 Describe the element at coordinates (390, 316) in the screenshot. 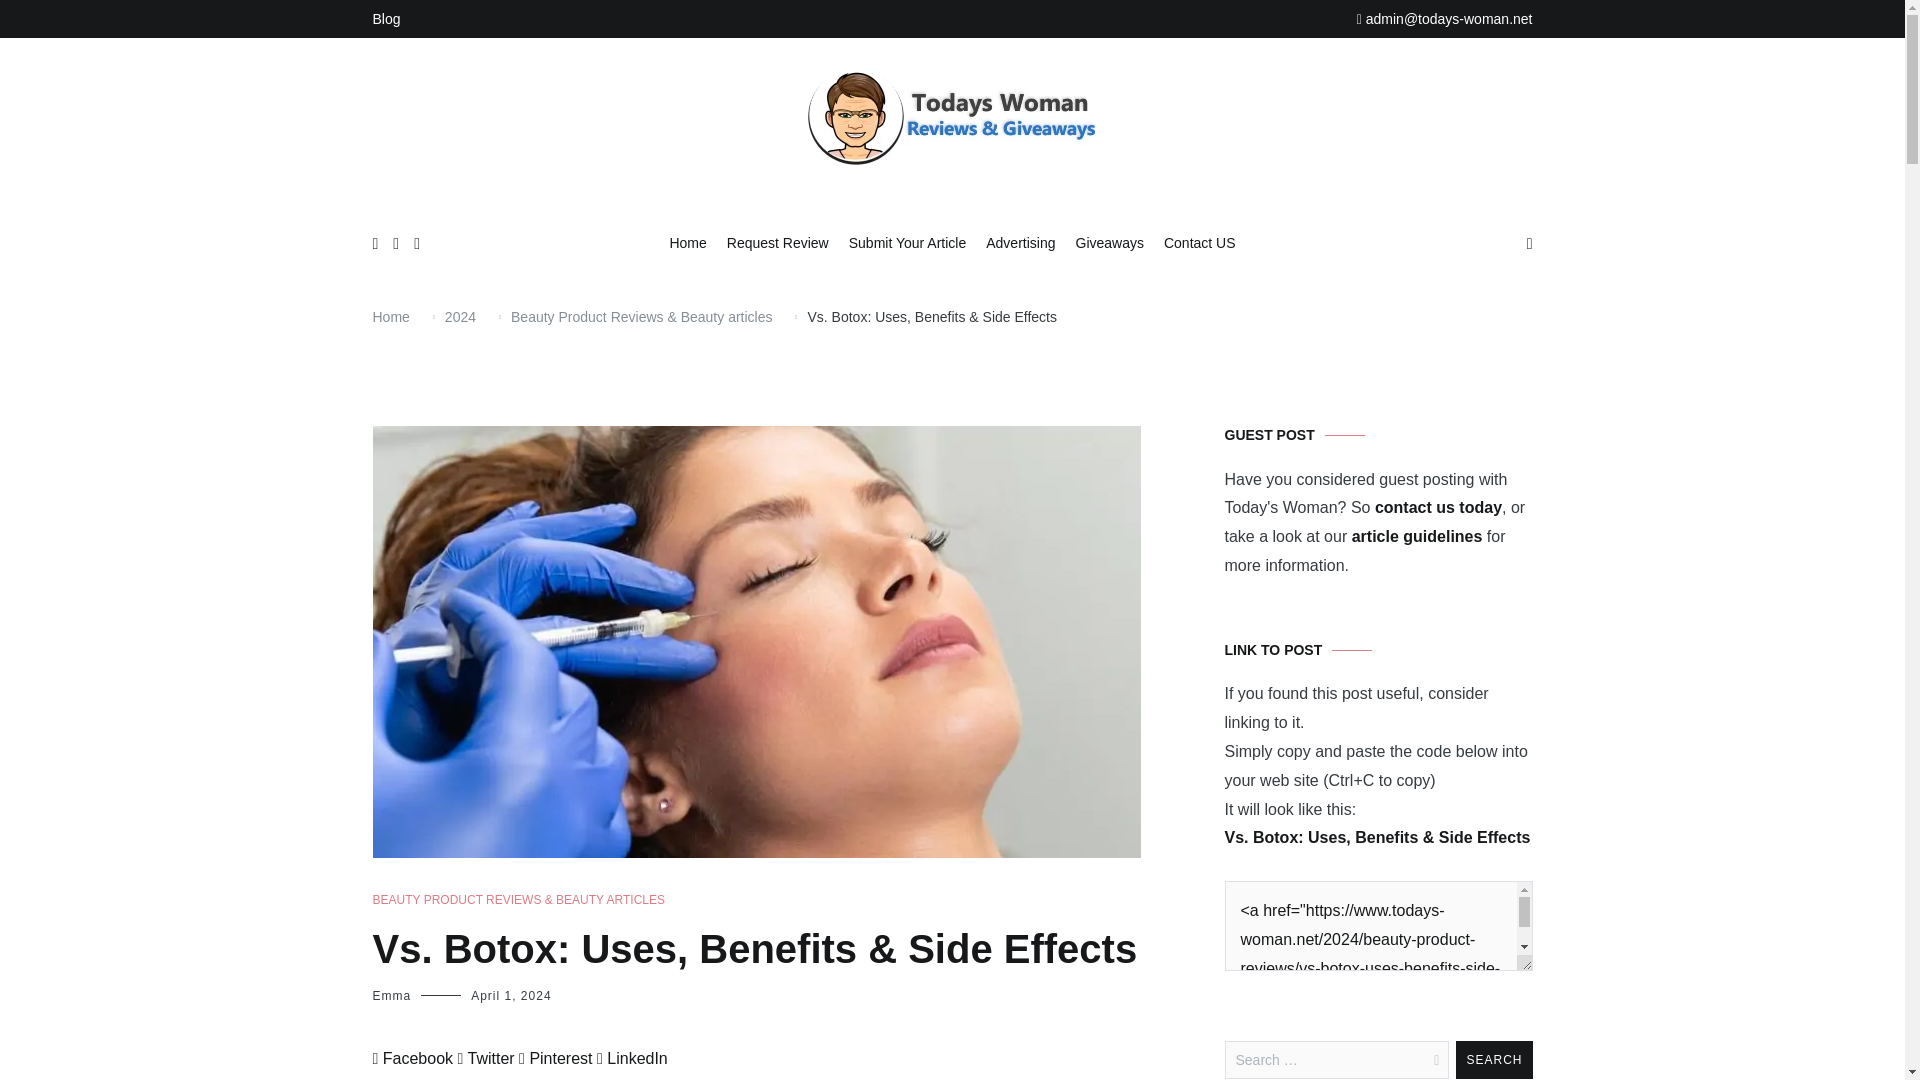

I see `Home` at that location.